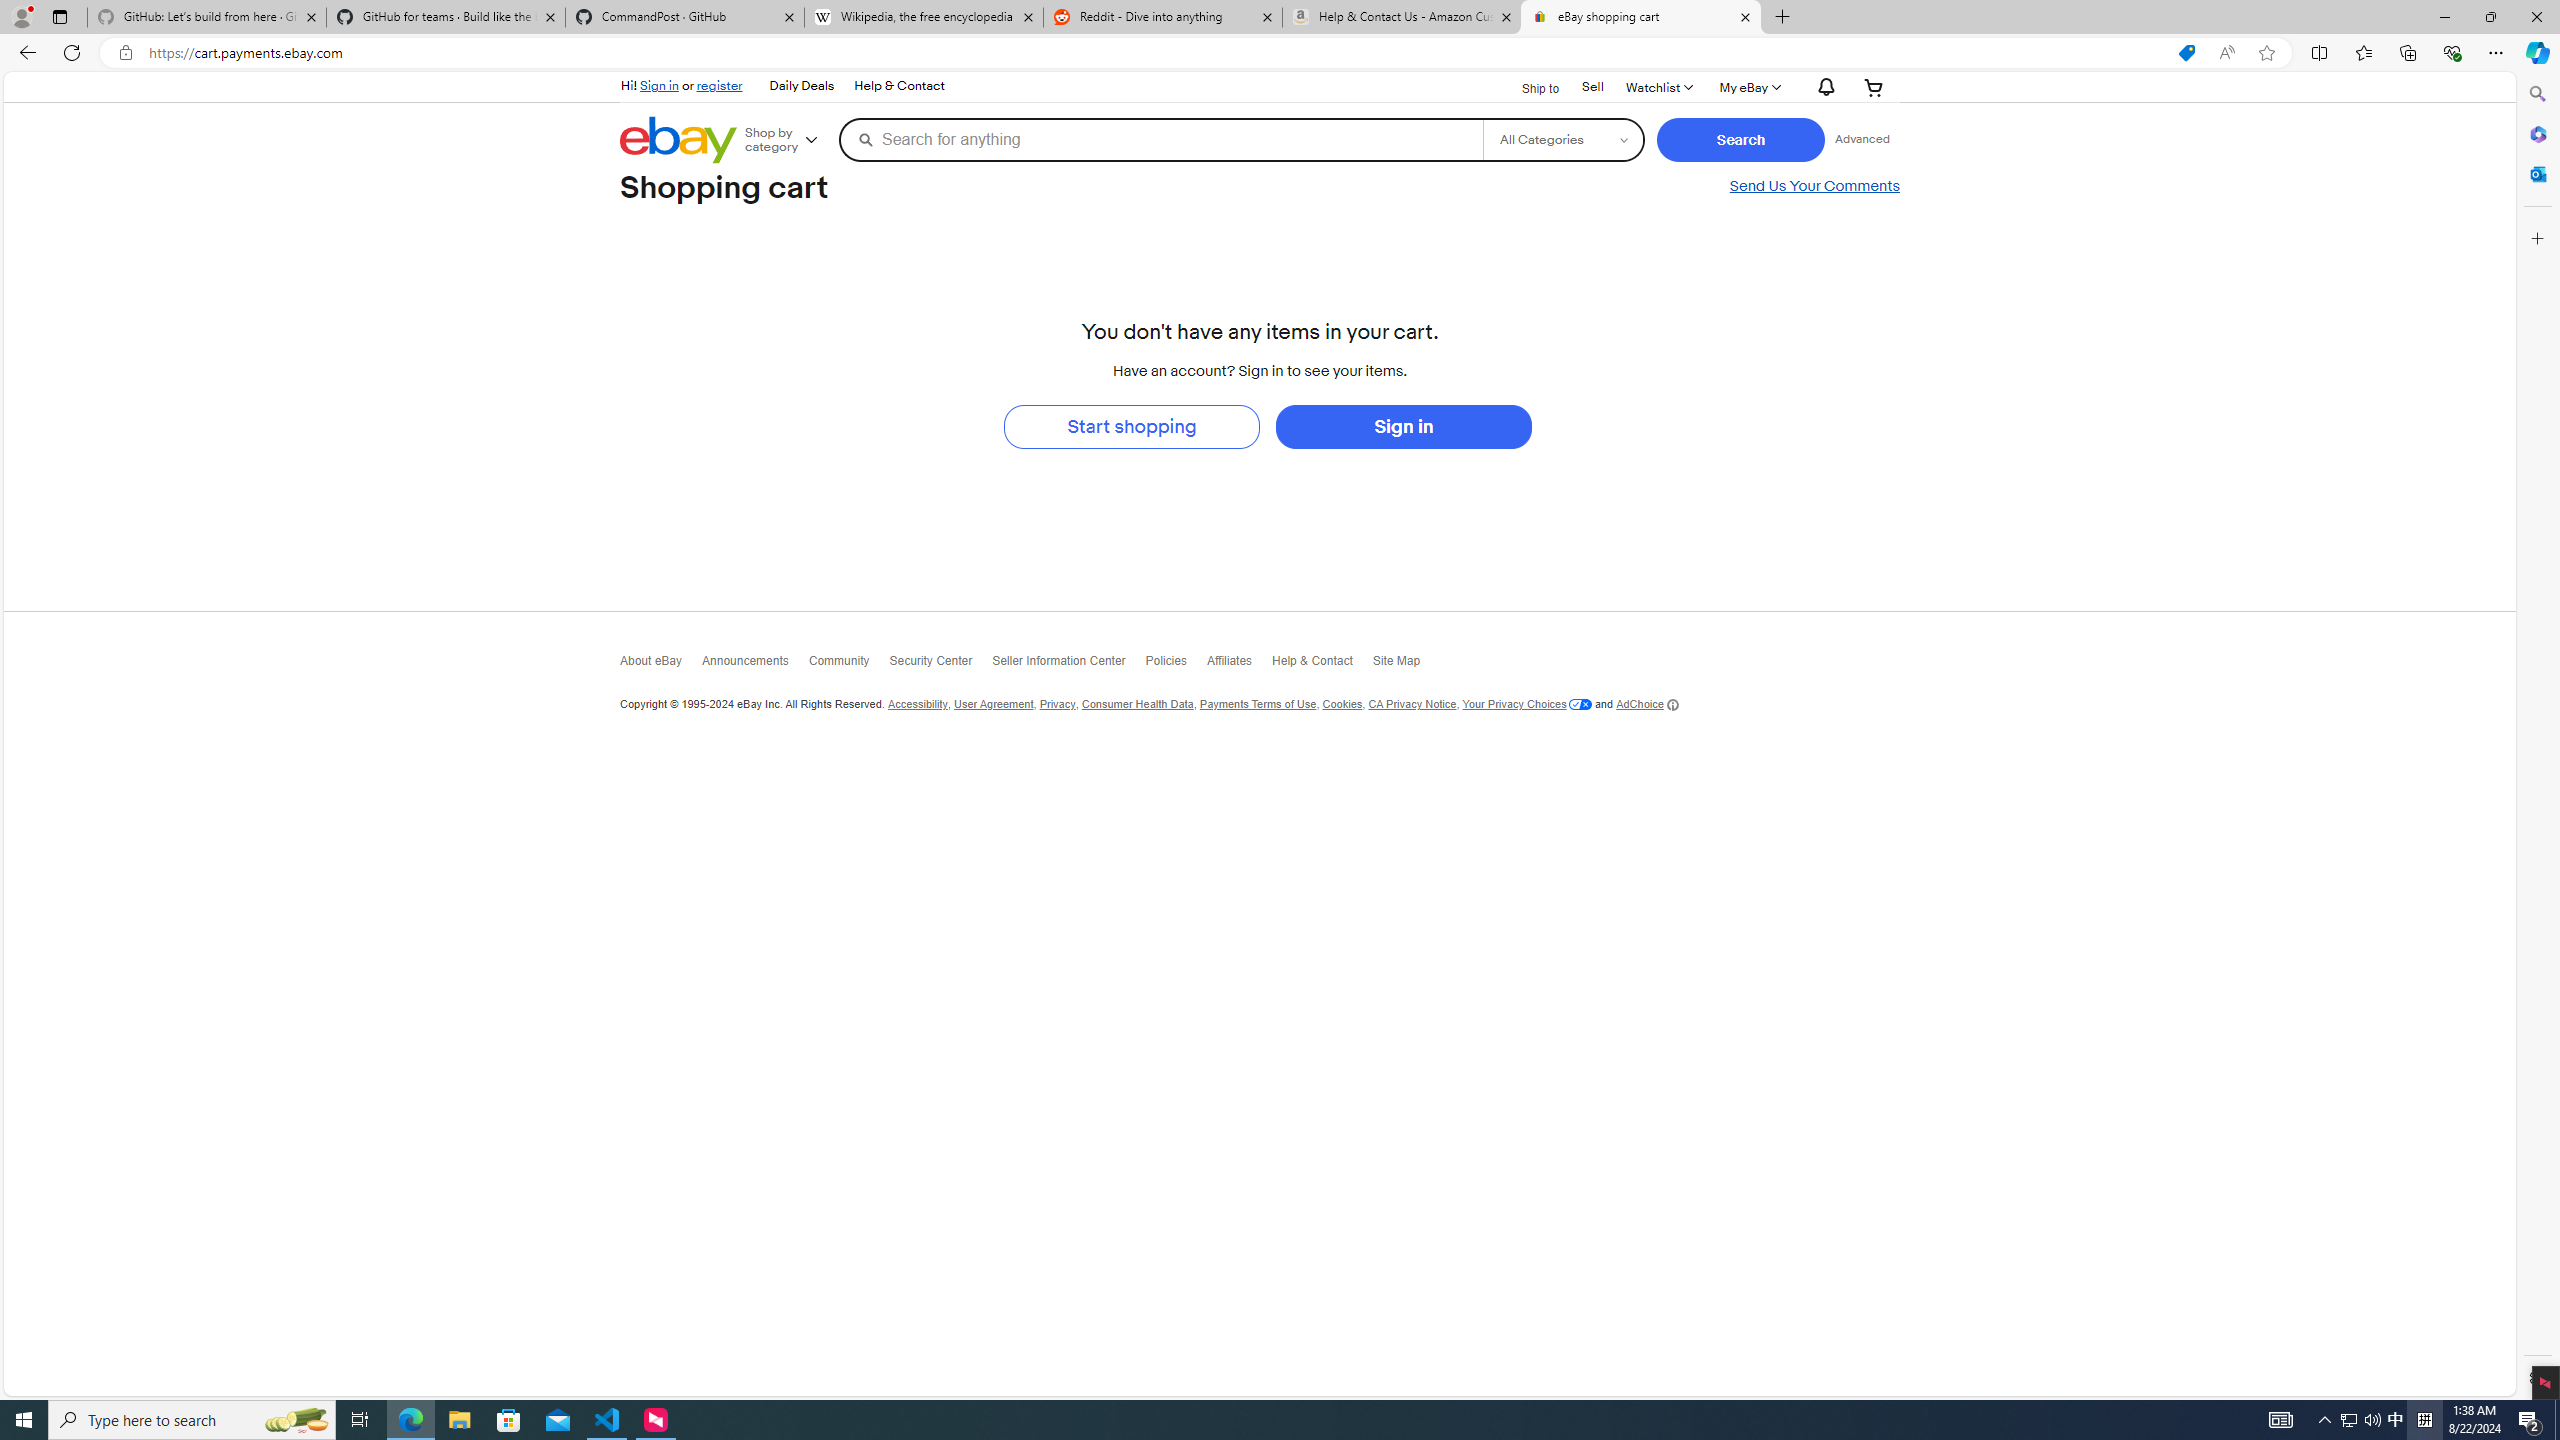 The image size is (2560, 1440). What do you see at coordinates (2538, 736) in the screenshot?
I see `Side bar` at bounding box center [2538, 736].